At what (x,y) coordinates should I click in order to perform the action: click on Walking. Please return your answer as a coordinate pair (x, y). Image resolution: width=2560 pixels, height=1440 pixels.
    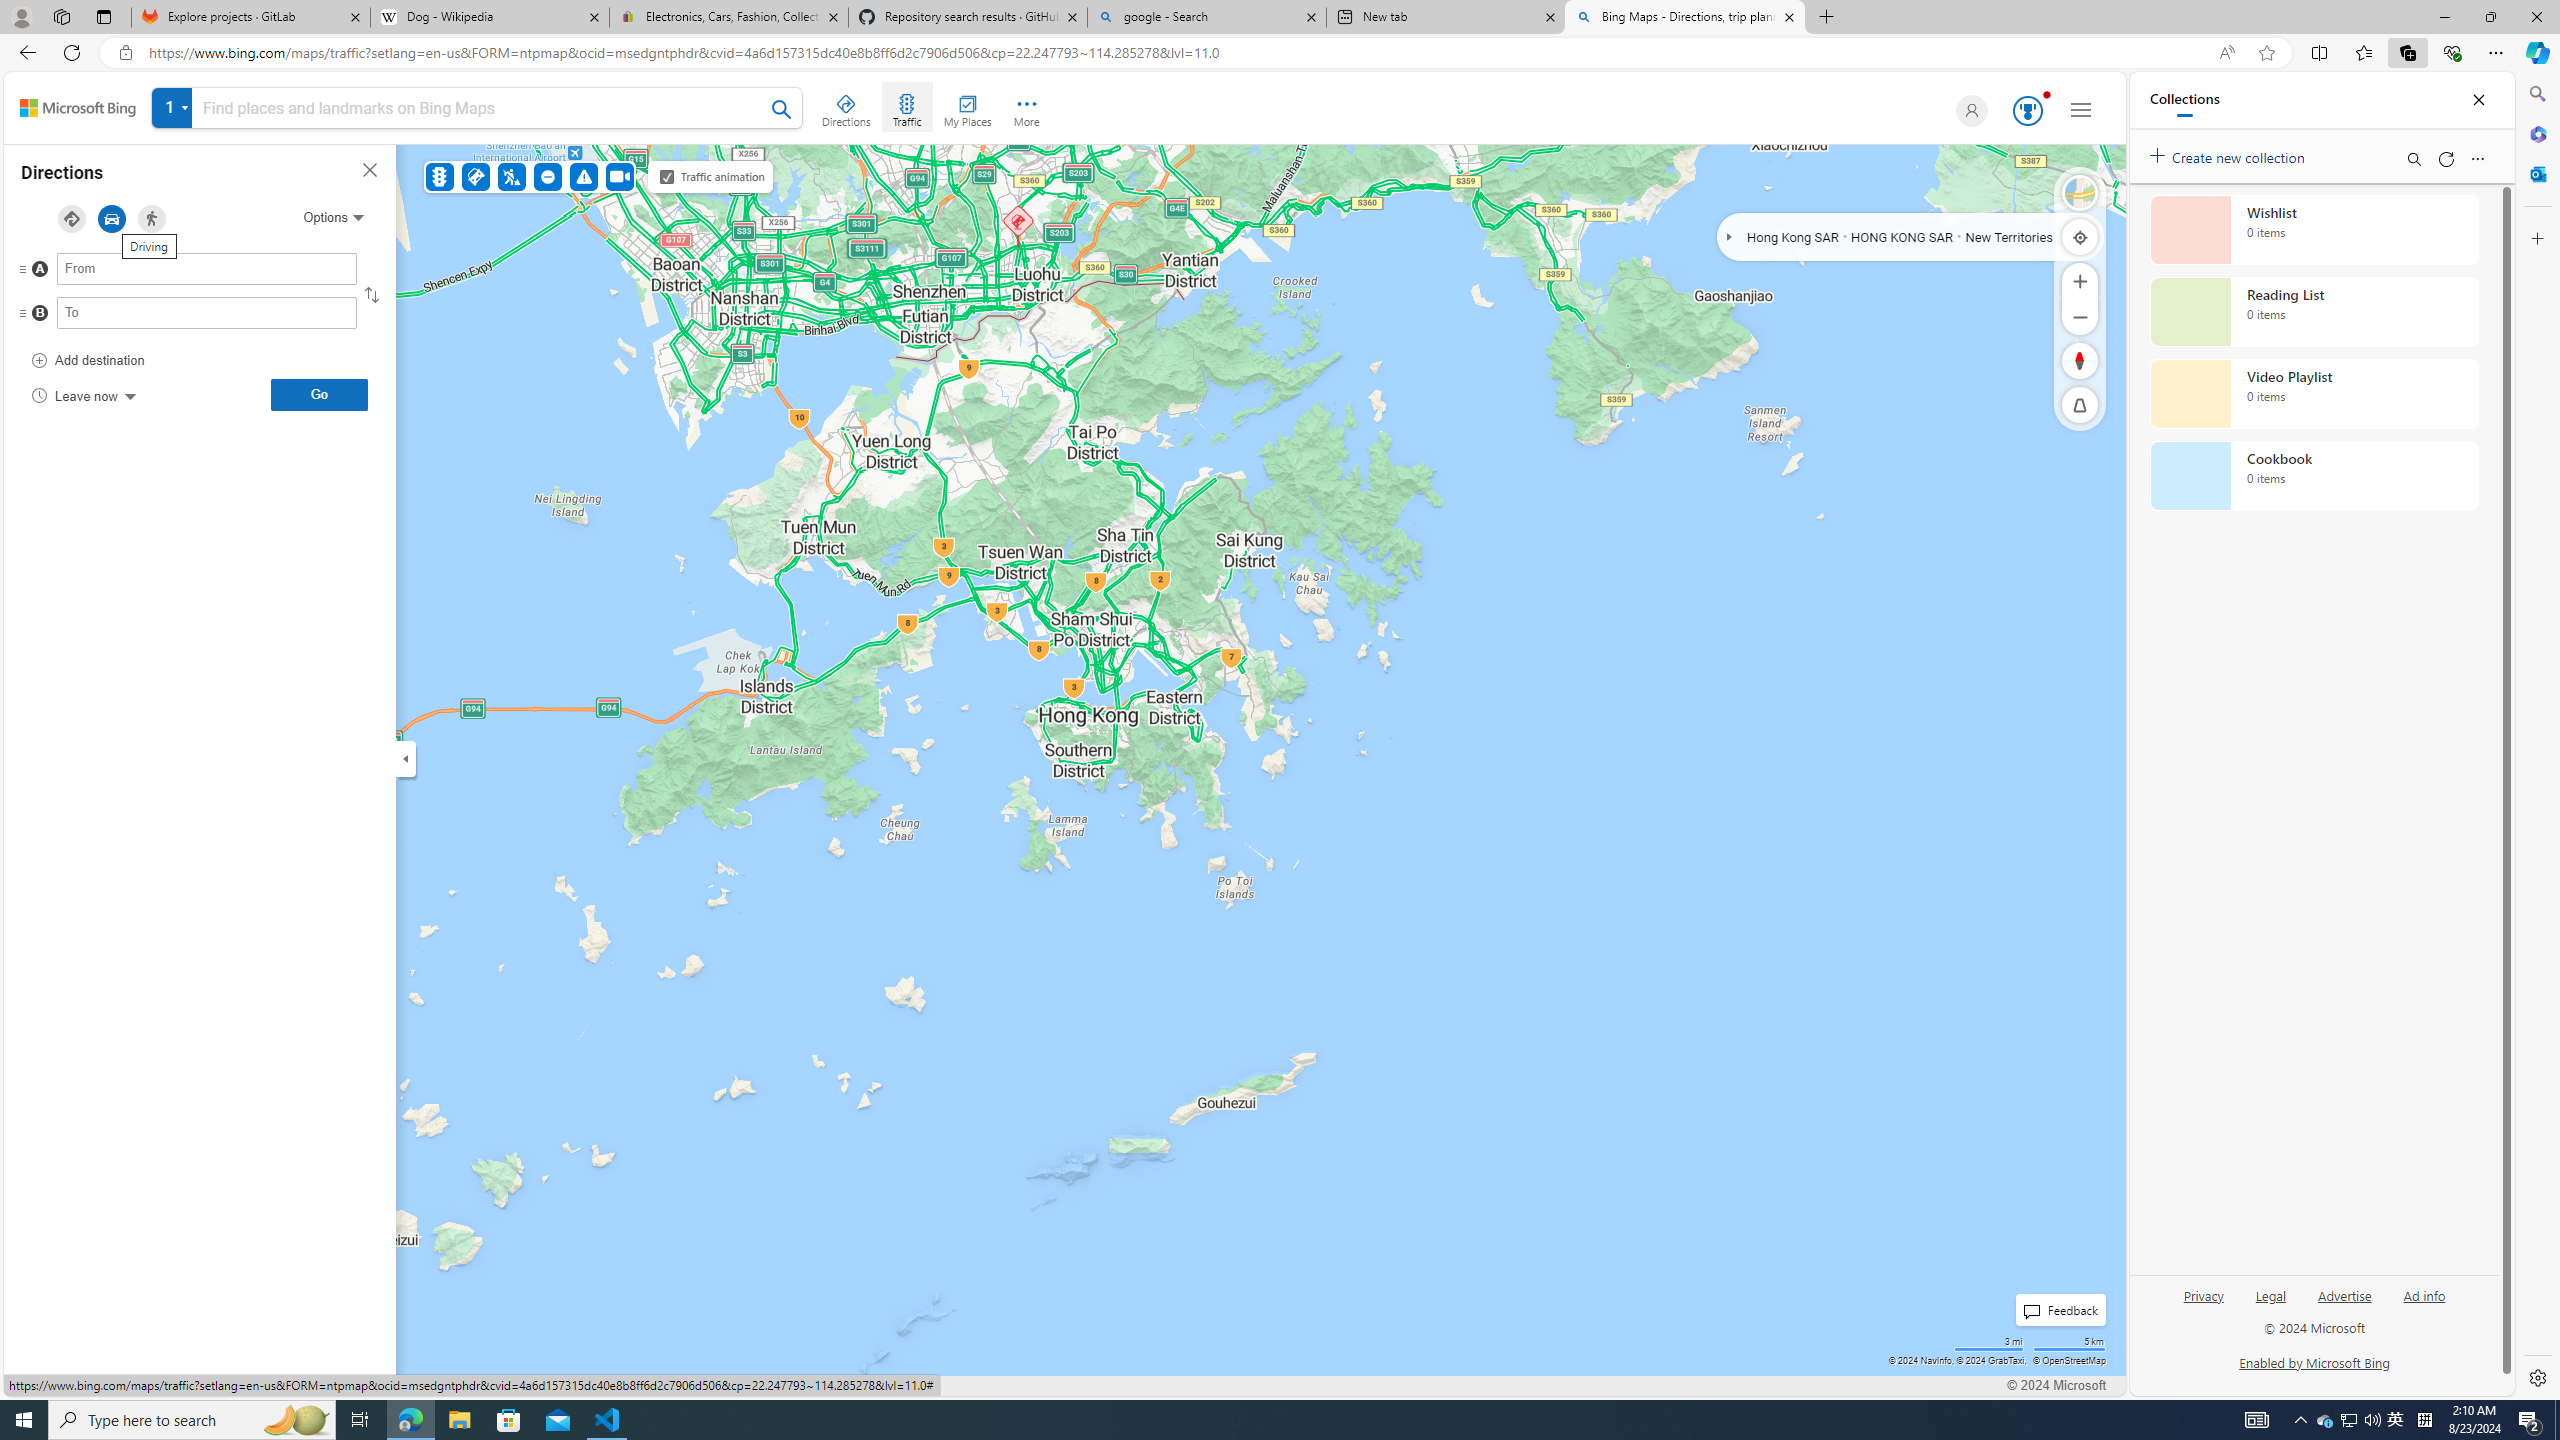
    Looking at the image, I should click on (152, 218).